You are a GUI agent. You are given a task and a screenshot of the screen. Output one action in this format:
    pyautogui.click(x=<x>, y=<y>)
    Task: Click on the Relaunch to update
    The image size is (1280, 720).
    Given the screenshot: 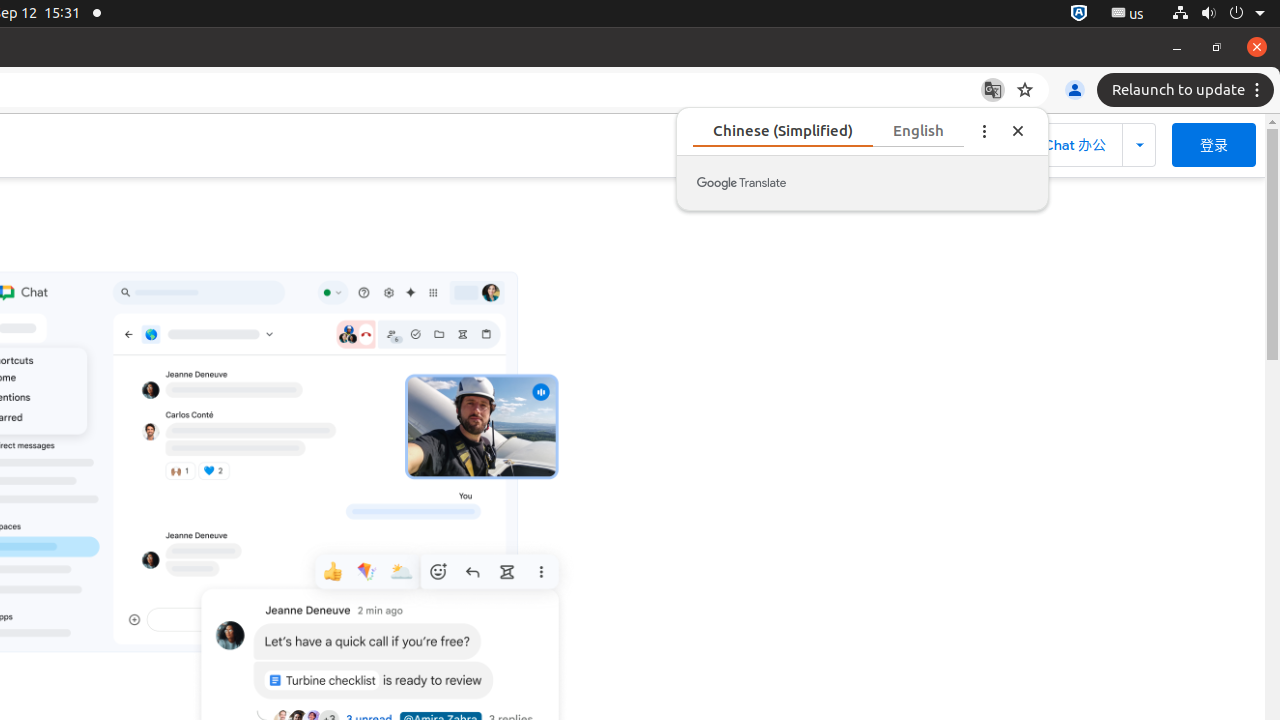 What is the action you would take?
    pyautogui.click(x=1188, y=90)
    